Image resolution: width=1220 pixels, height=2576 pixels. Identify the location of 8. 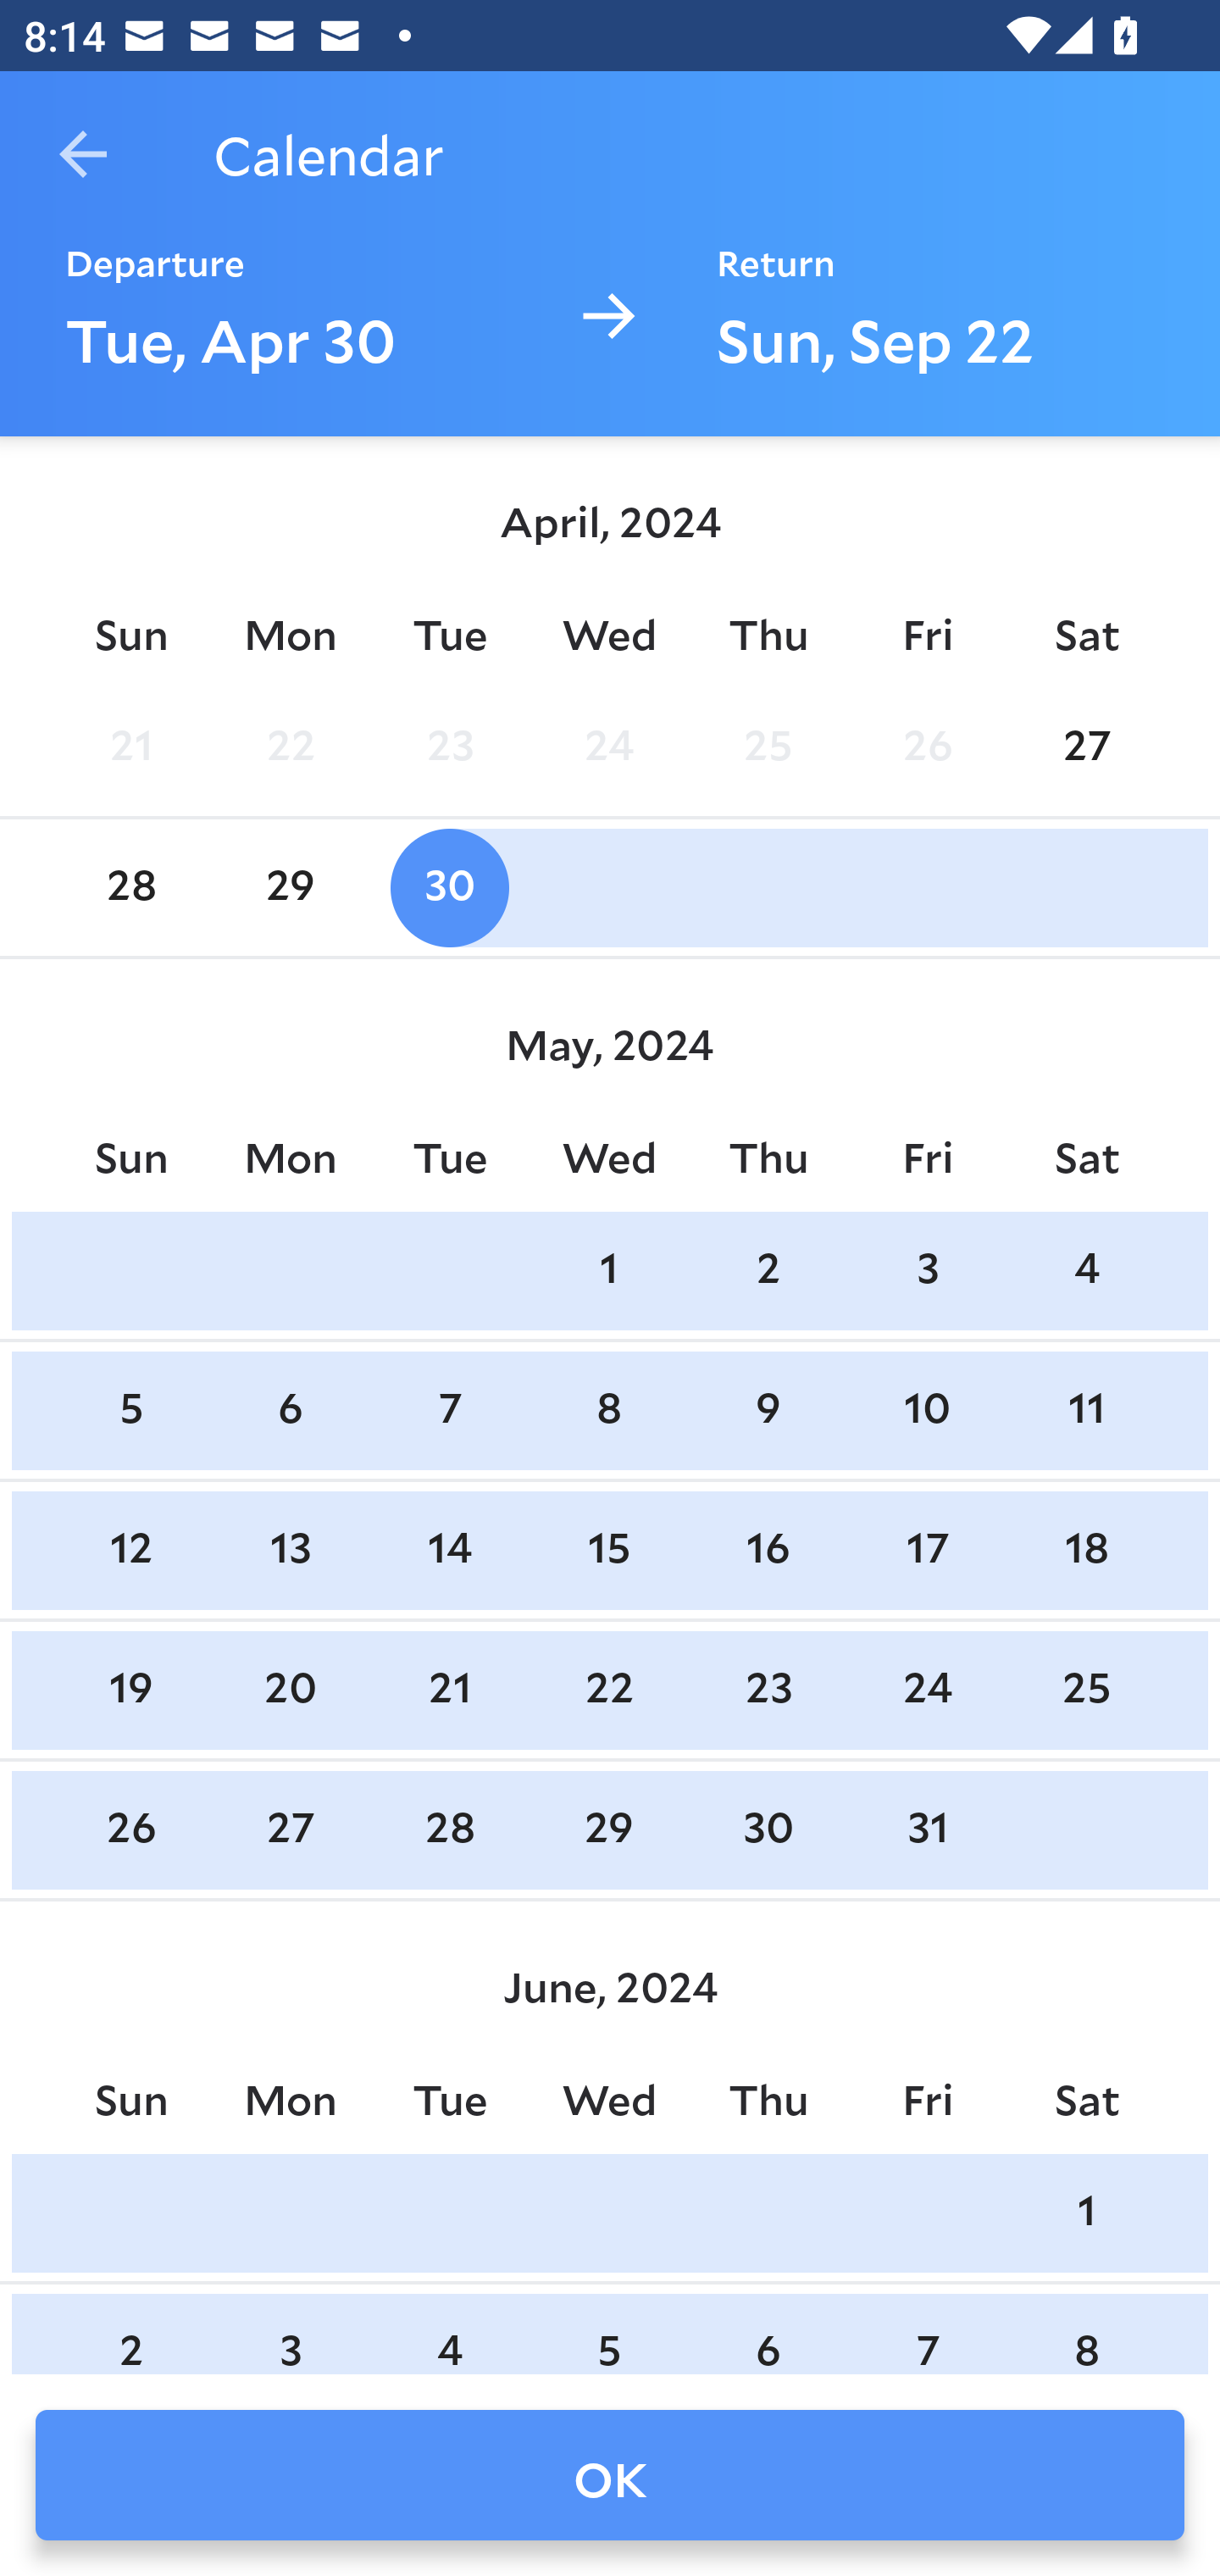
(1086, 2334).